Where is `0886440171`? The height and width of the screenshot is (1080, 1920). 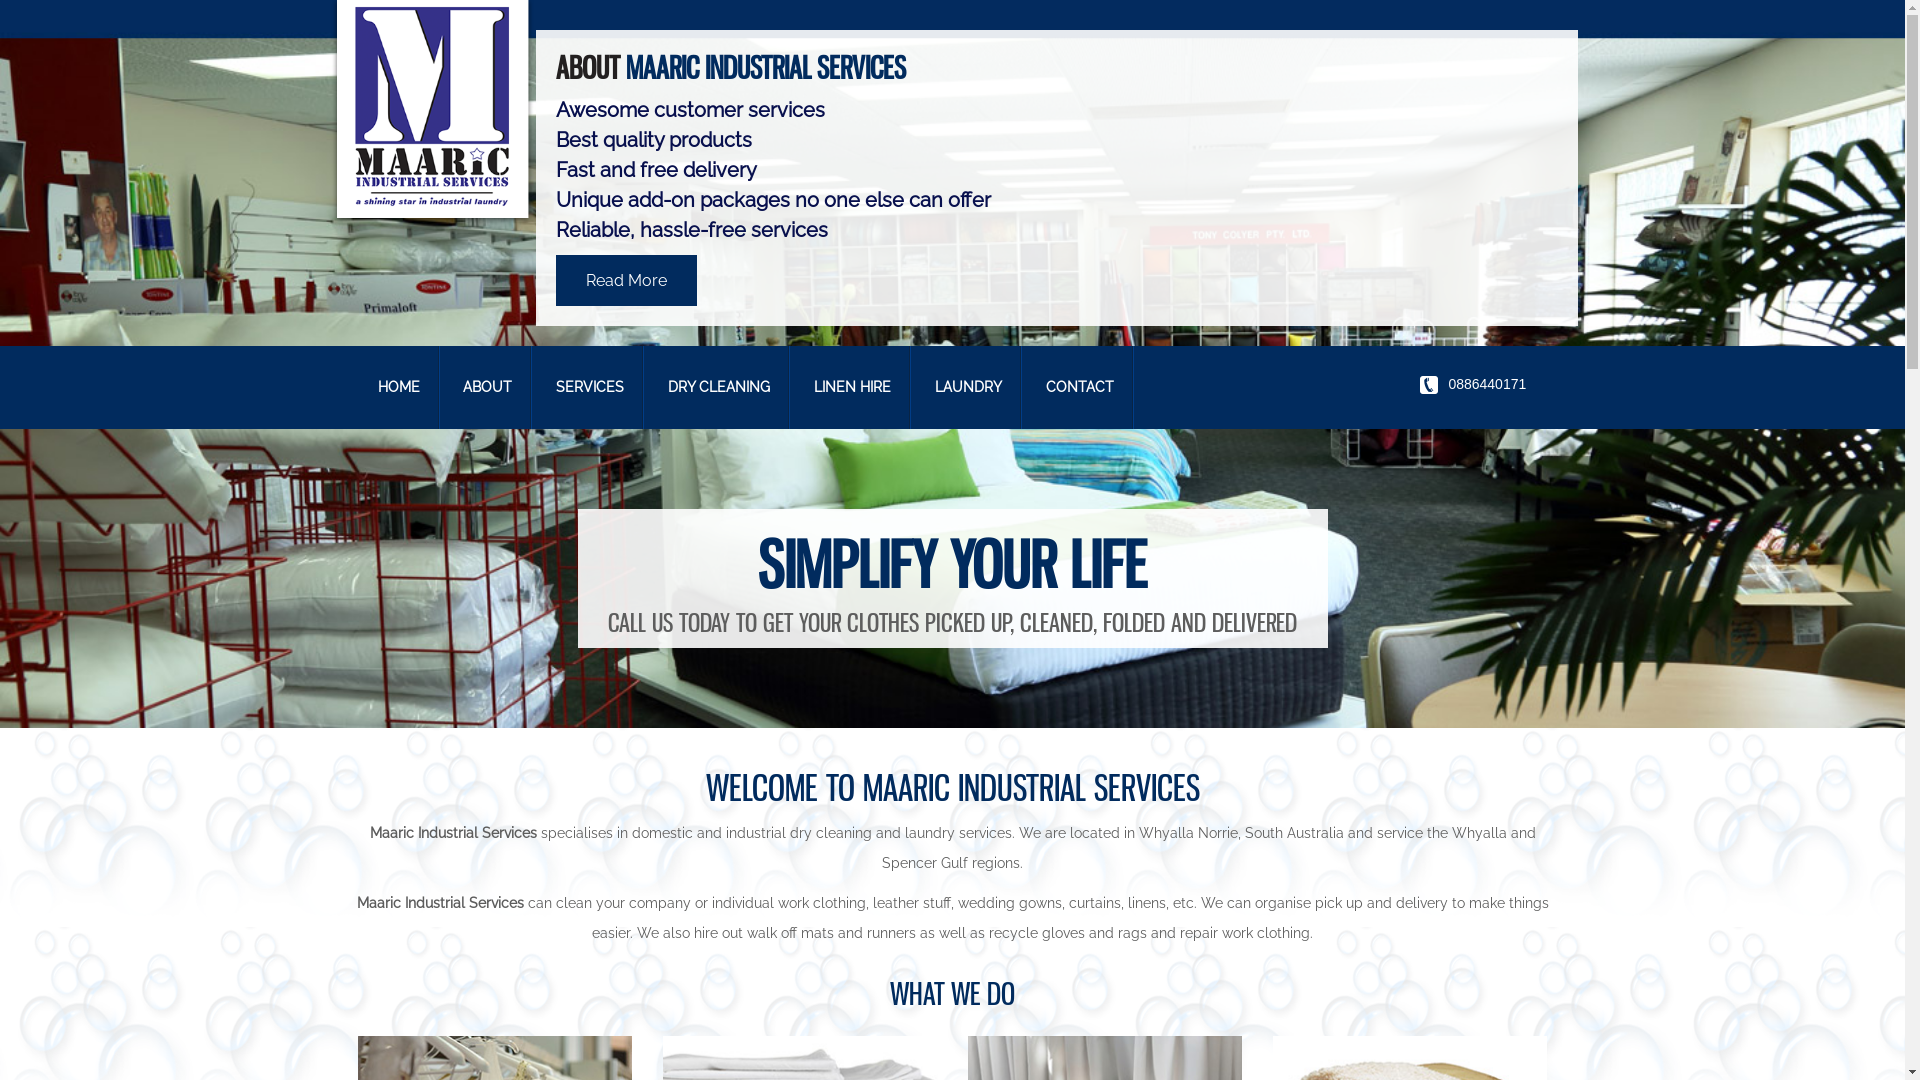 0886440171 is located at coordinates (1487, 384).